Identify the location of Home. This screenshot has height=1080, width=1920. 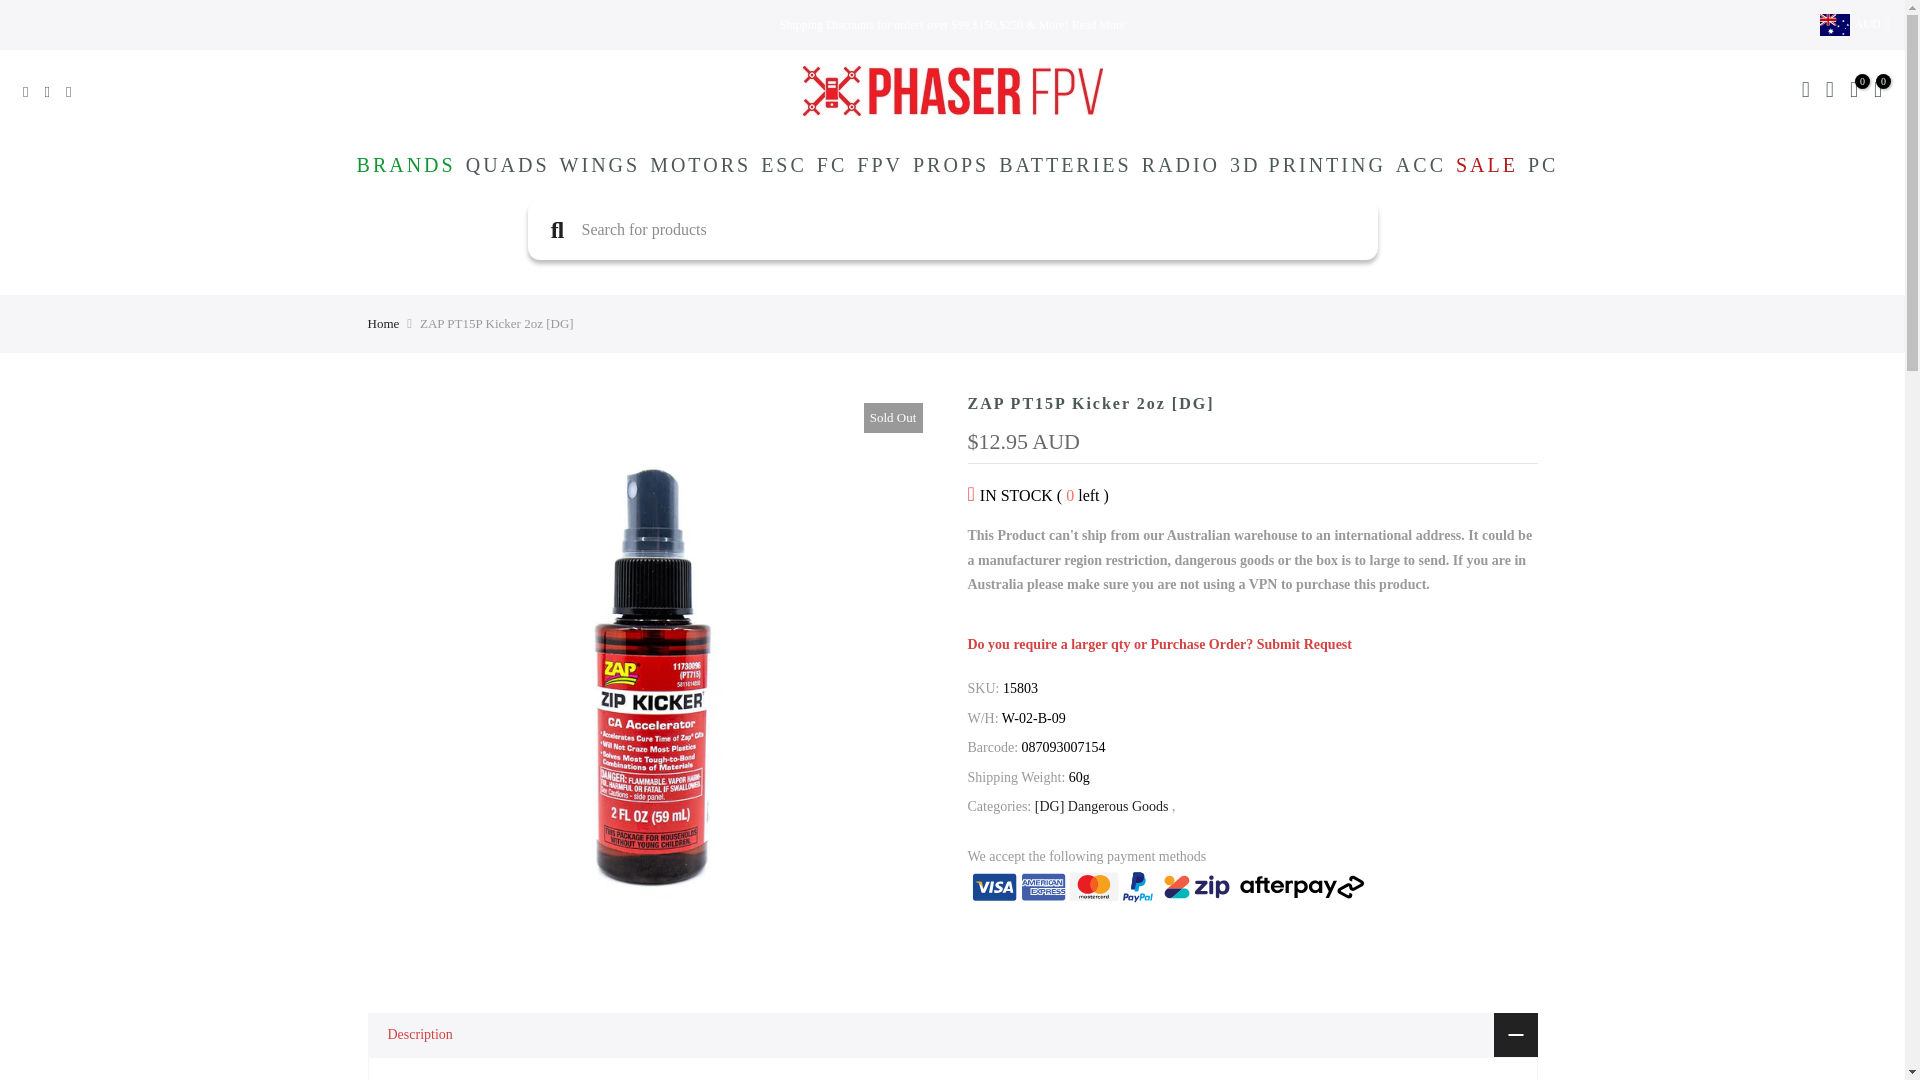
(384, 324).